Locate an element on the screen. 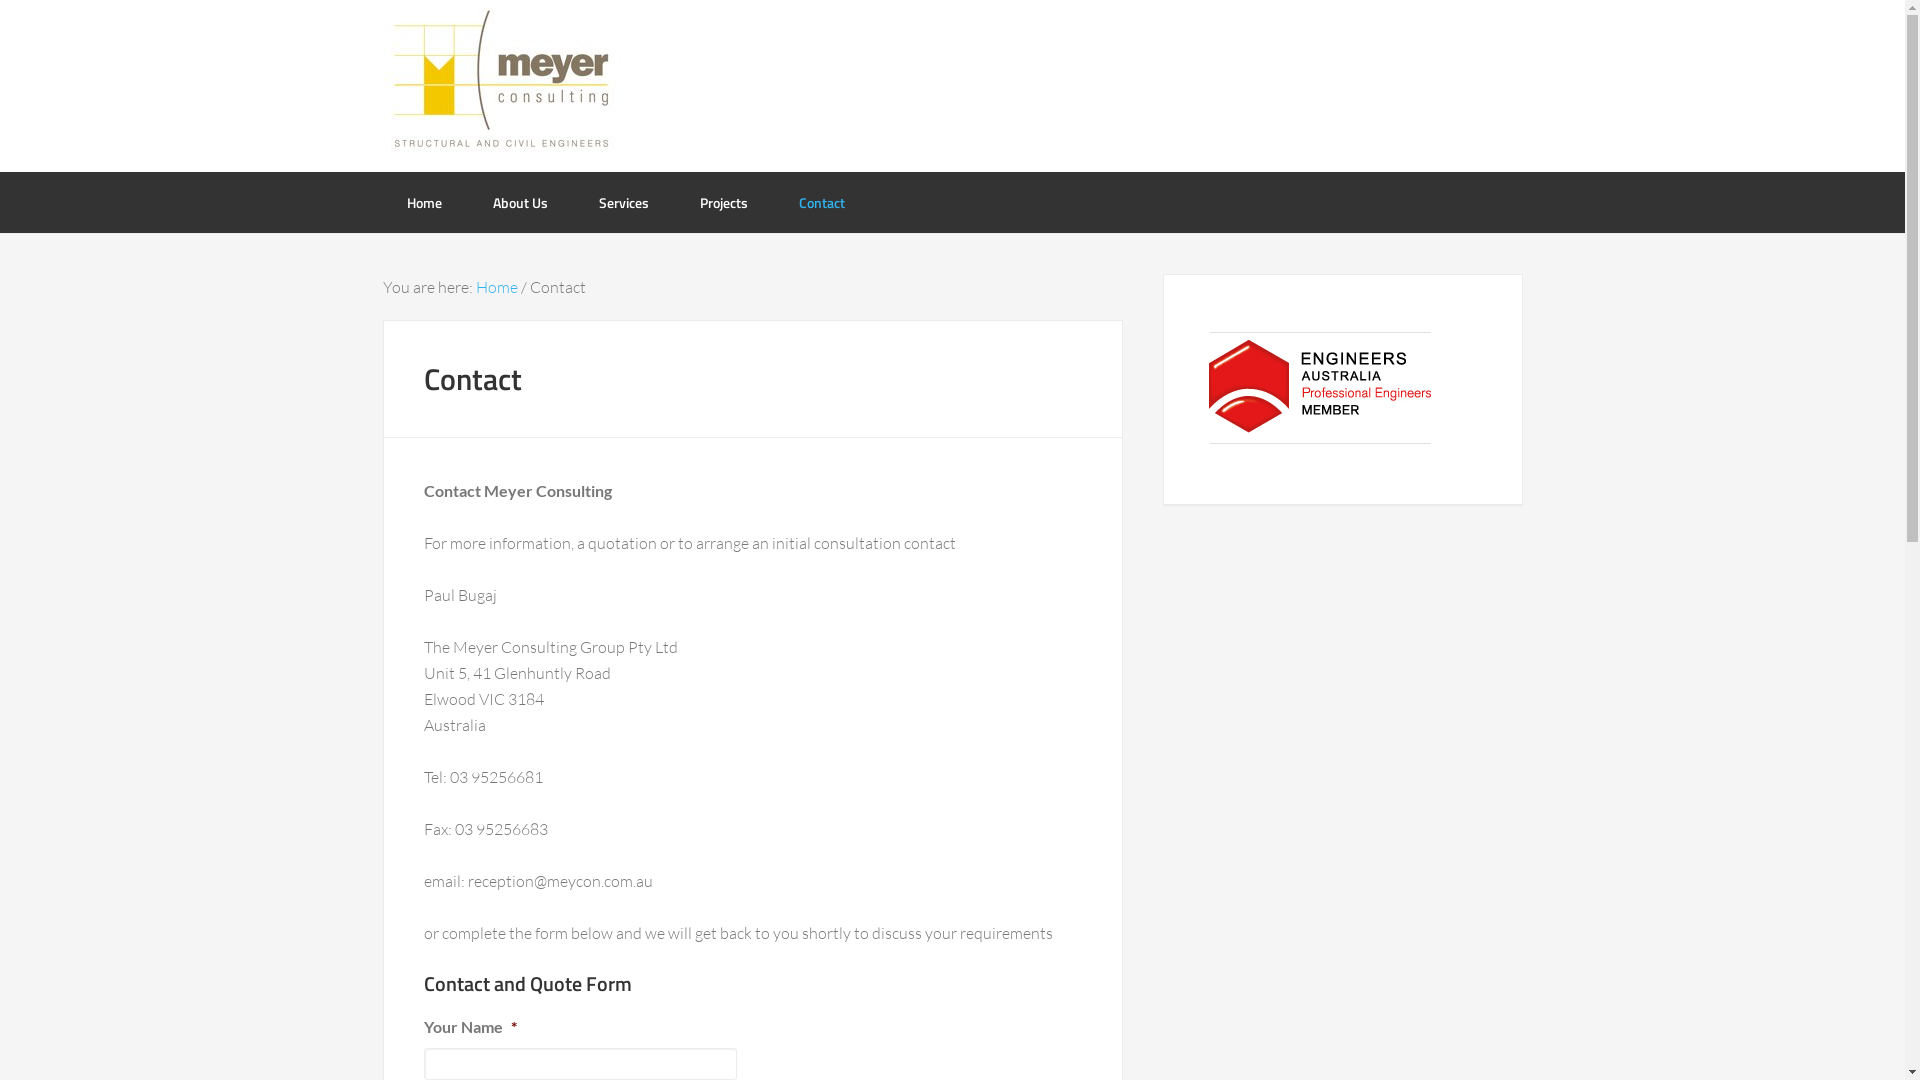 Image resolution: width=1920 pixels, height=1080 pixels. Contact is located at coordinates (821, 202).